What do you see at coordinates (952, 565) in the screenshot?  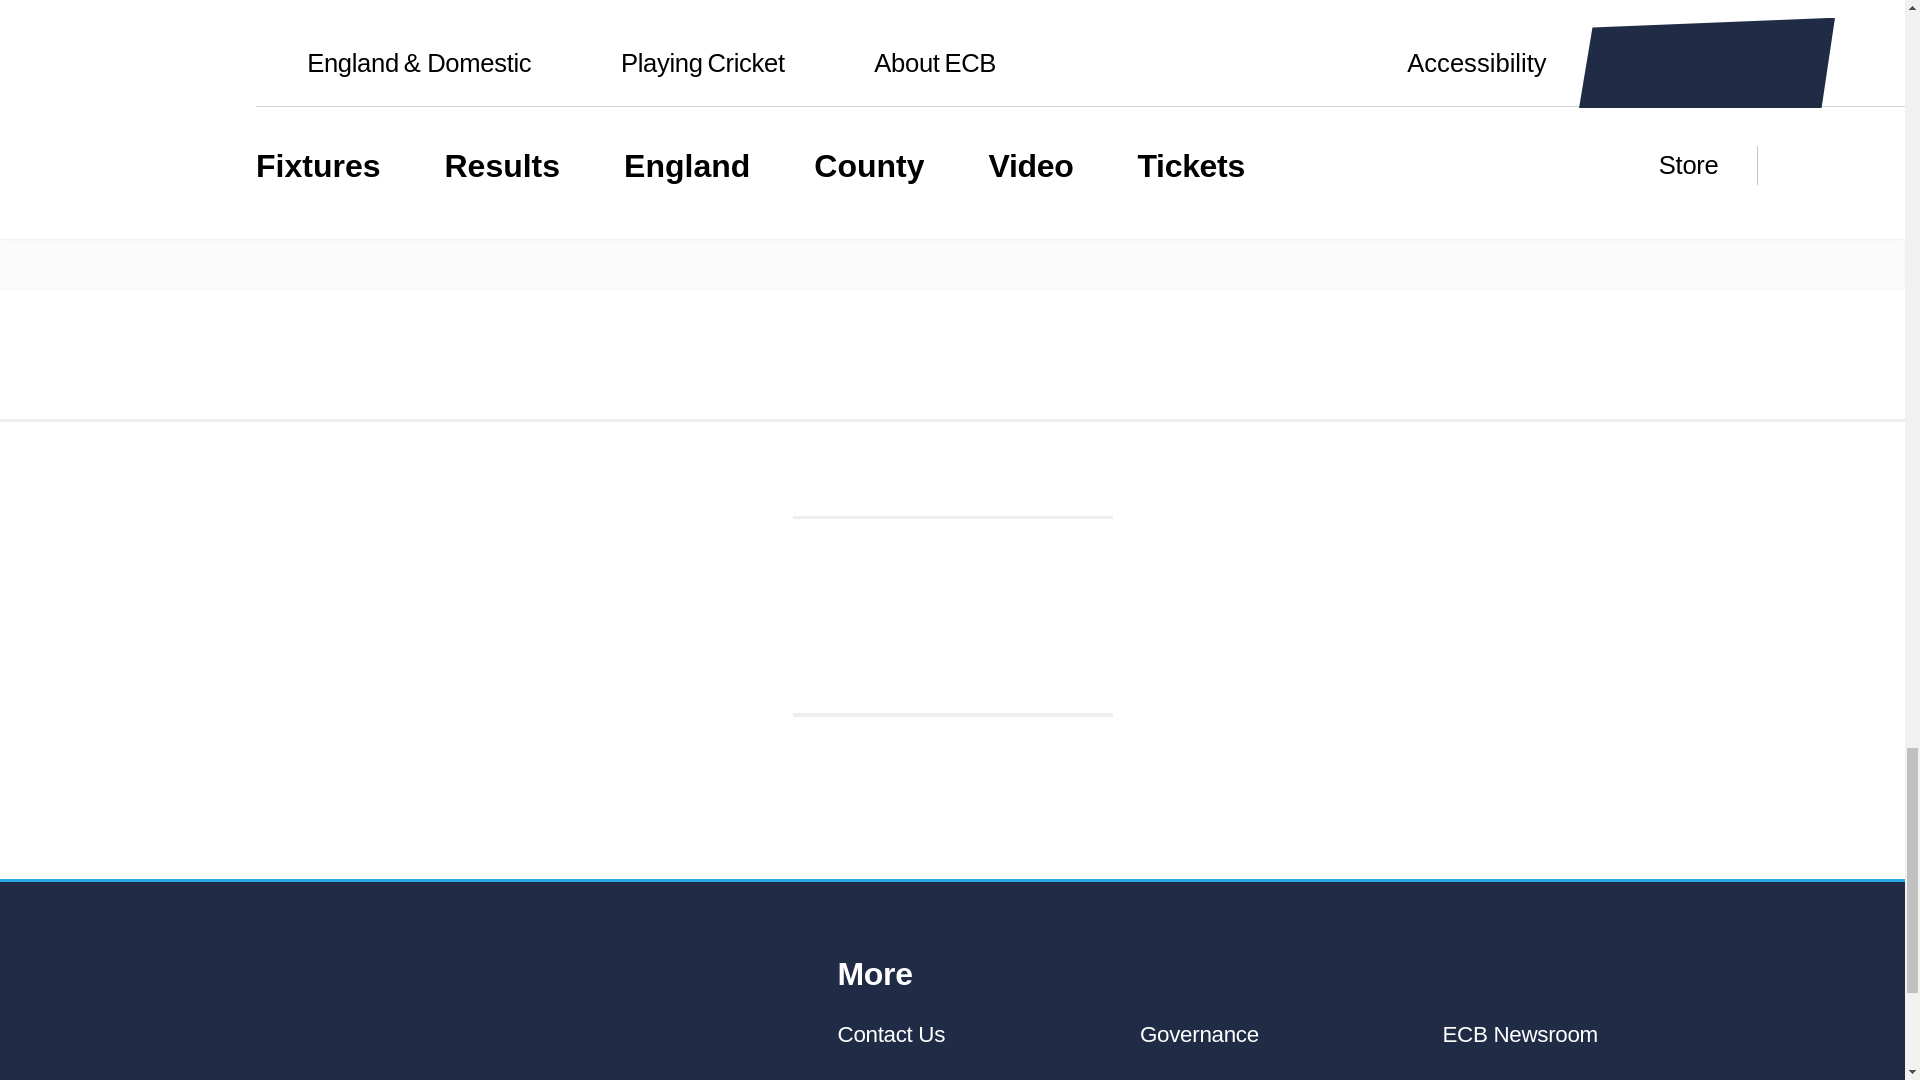 I see `Cinch` at bounding box center [952, 565].